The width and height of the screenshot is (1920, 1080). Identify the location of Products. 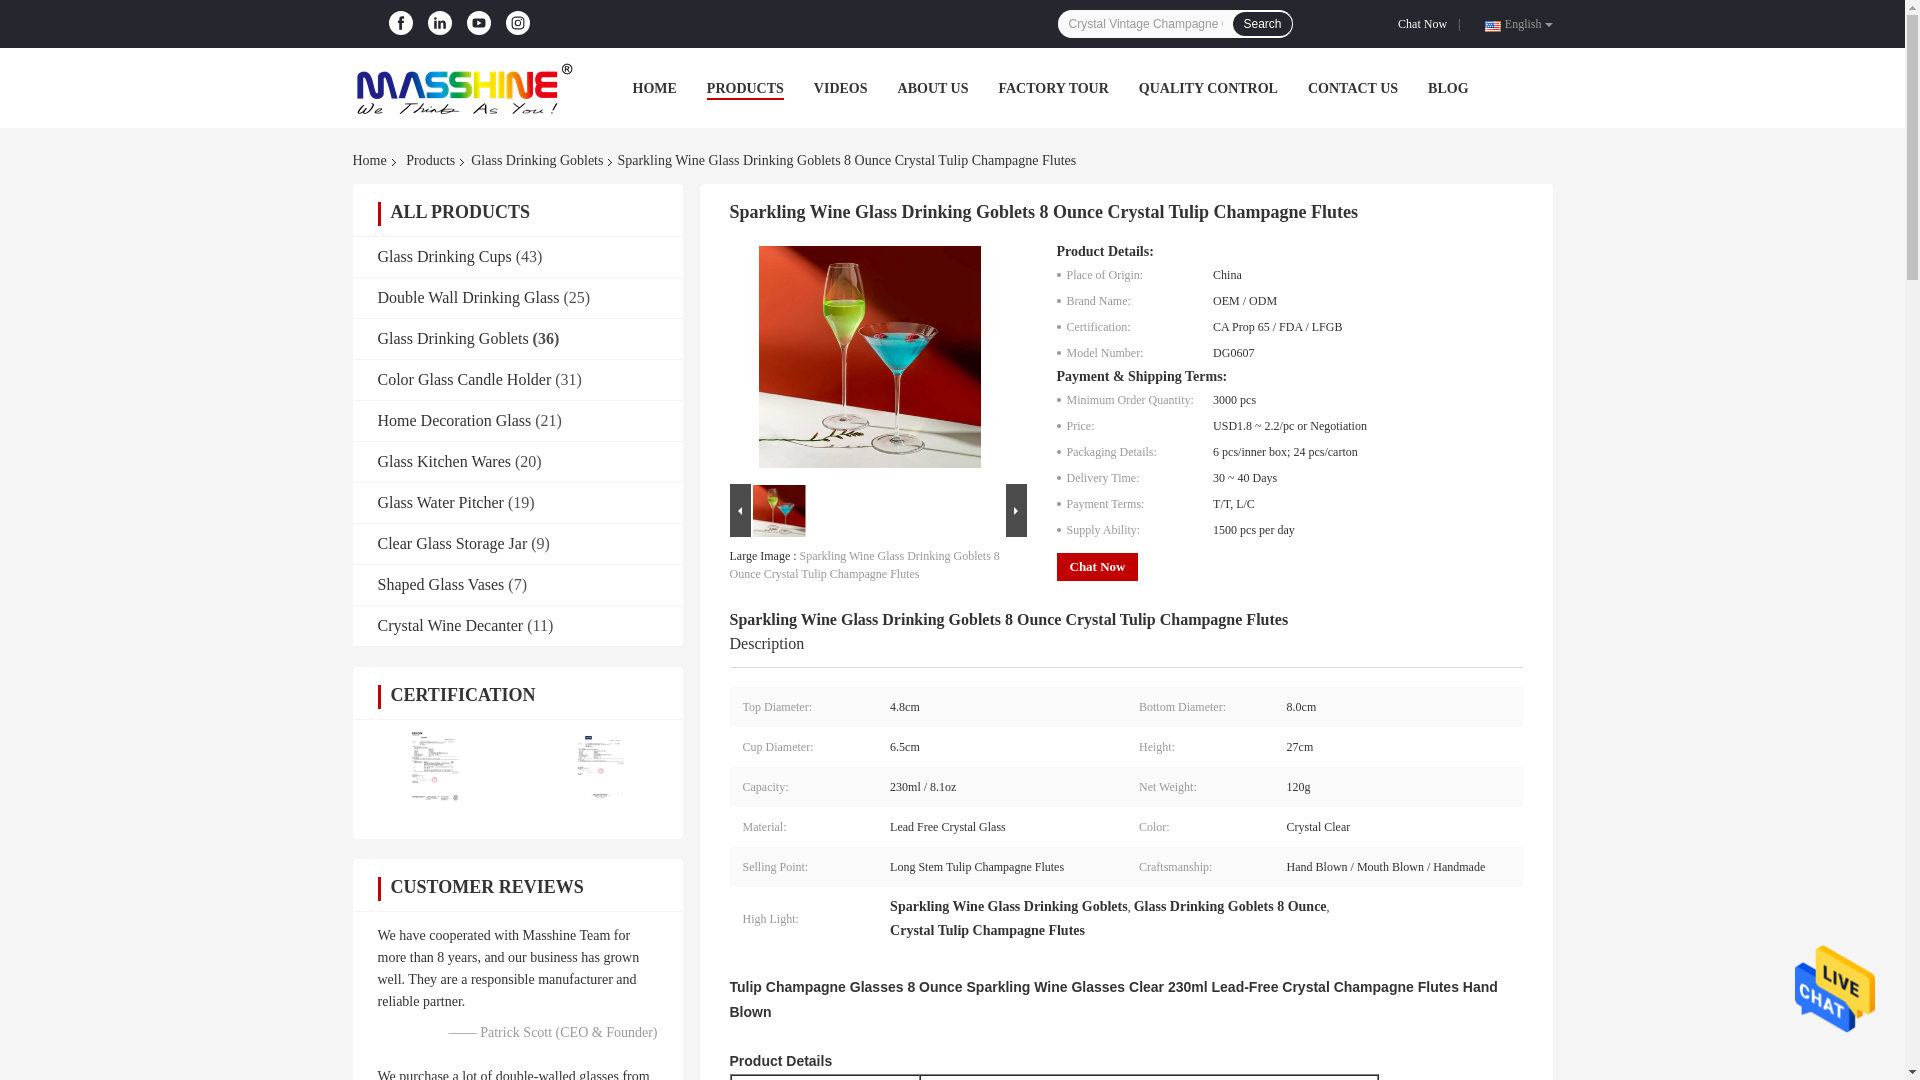
(430, 160).